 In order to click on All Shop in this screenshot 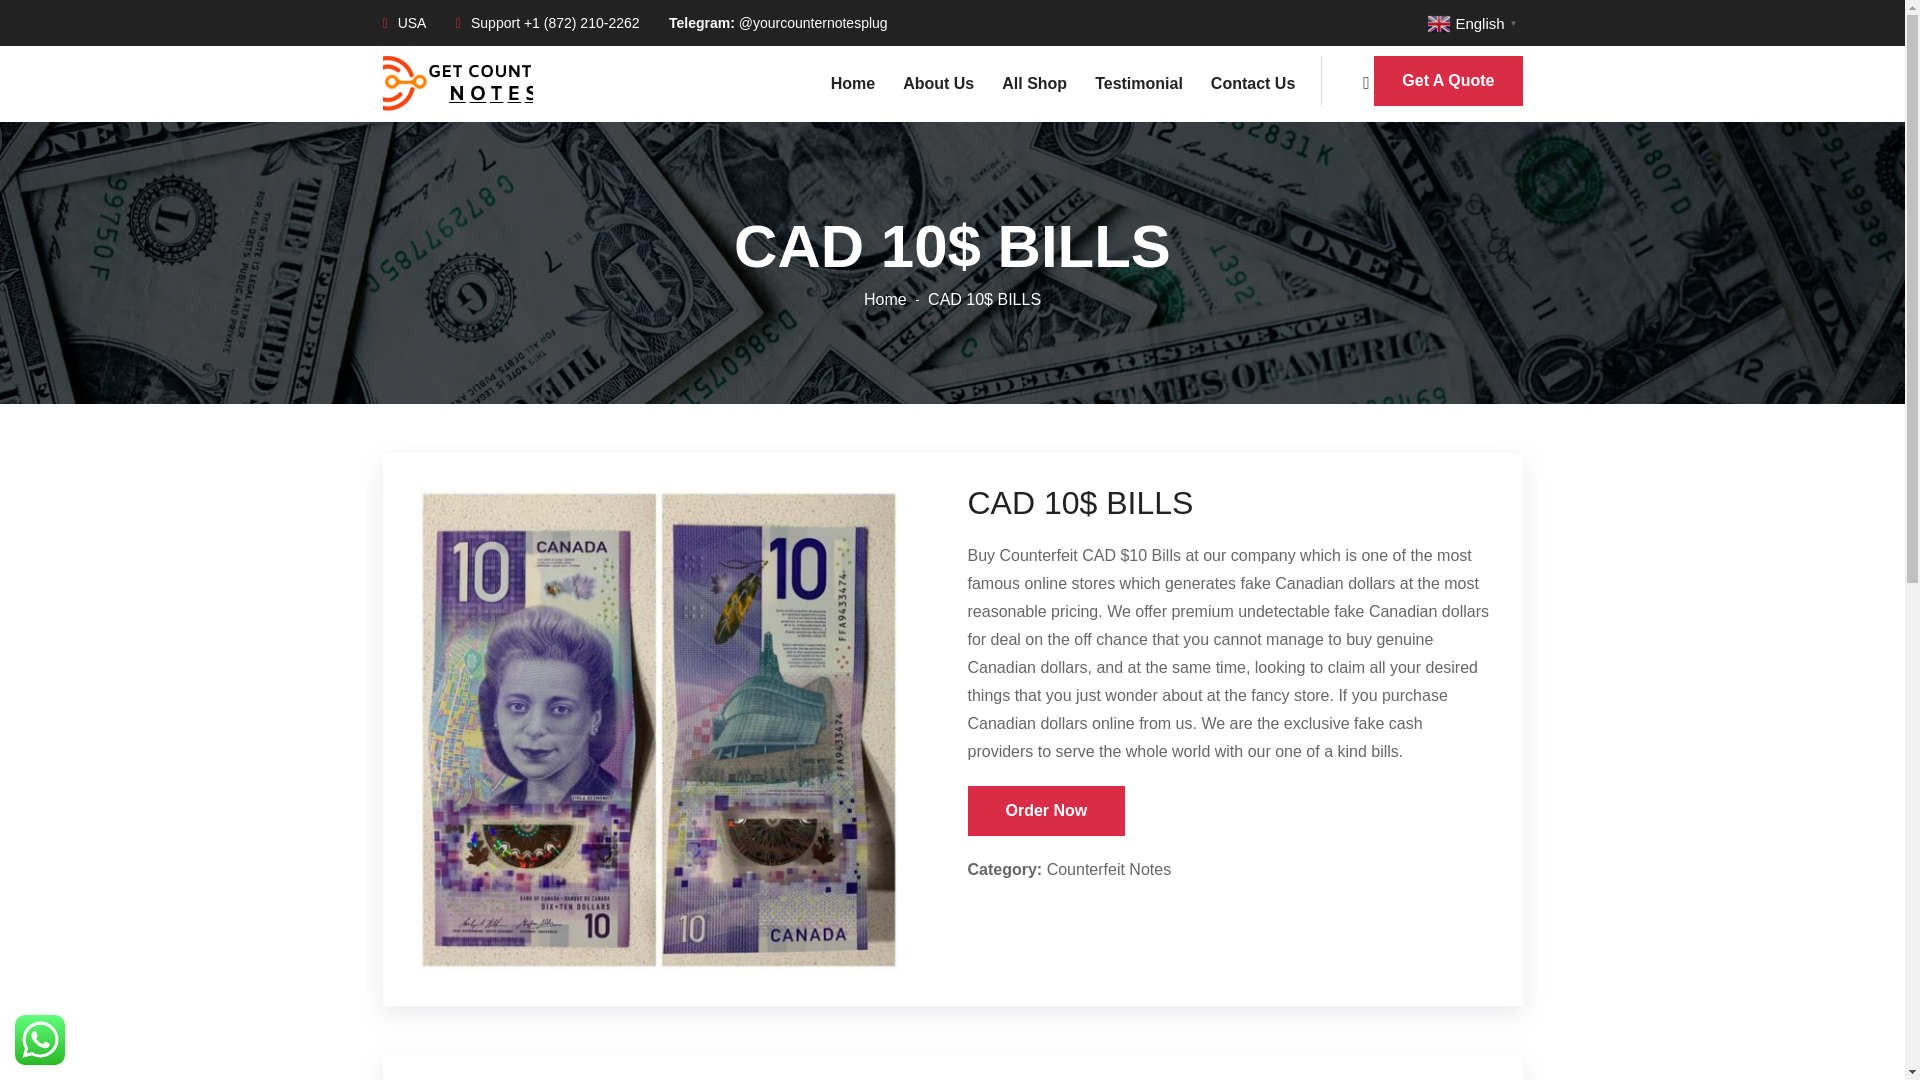, I will do `click(1026, 83)`.